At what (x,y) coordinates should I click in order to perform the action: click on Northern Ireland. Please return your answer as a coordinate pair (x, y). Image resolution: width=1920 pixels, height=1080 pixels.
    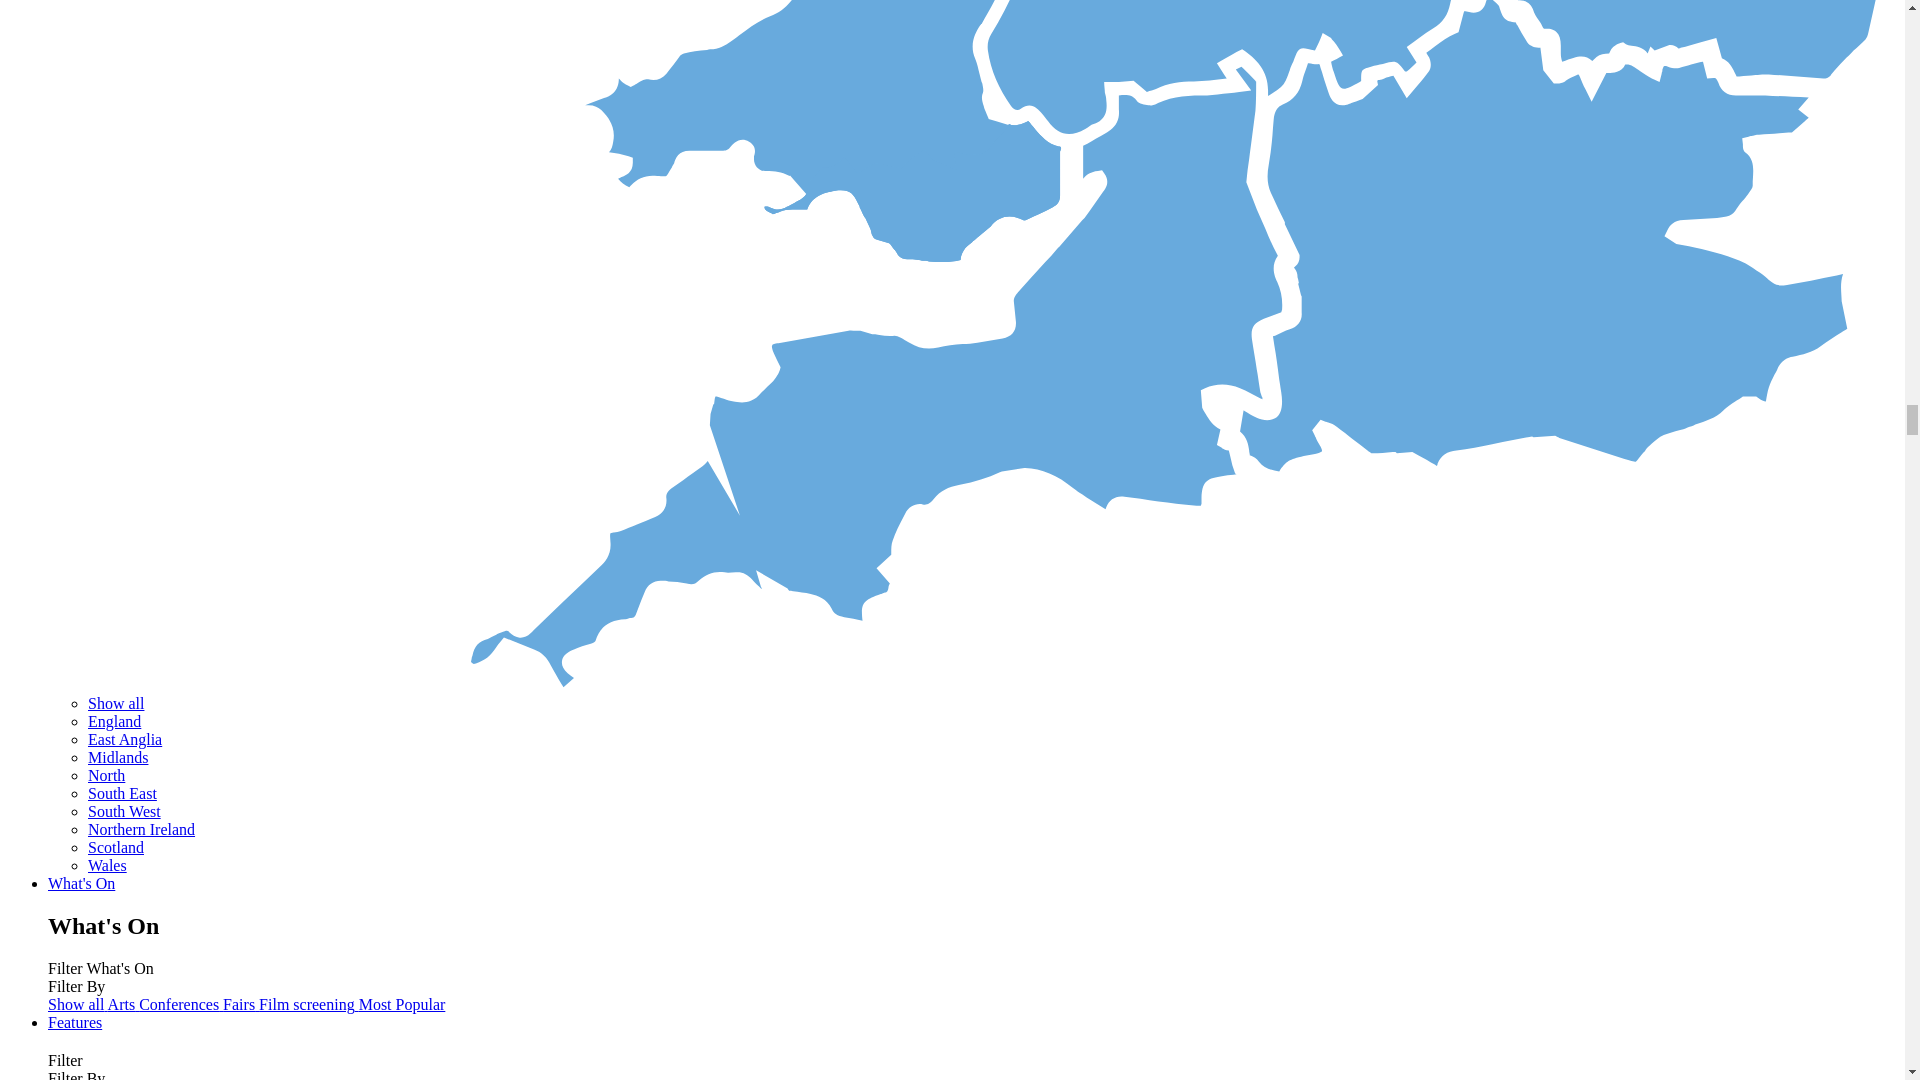
    Looking at the image, I should click on (142, 829).